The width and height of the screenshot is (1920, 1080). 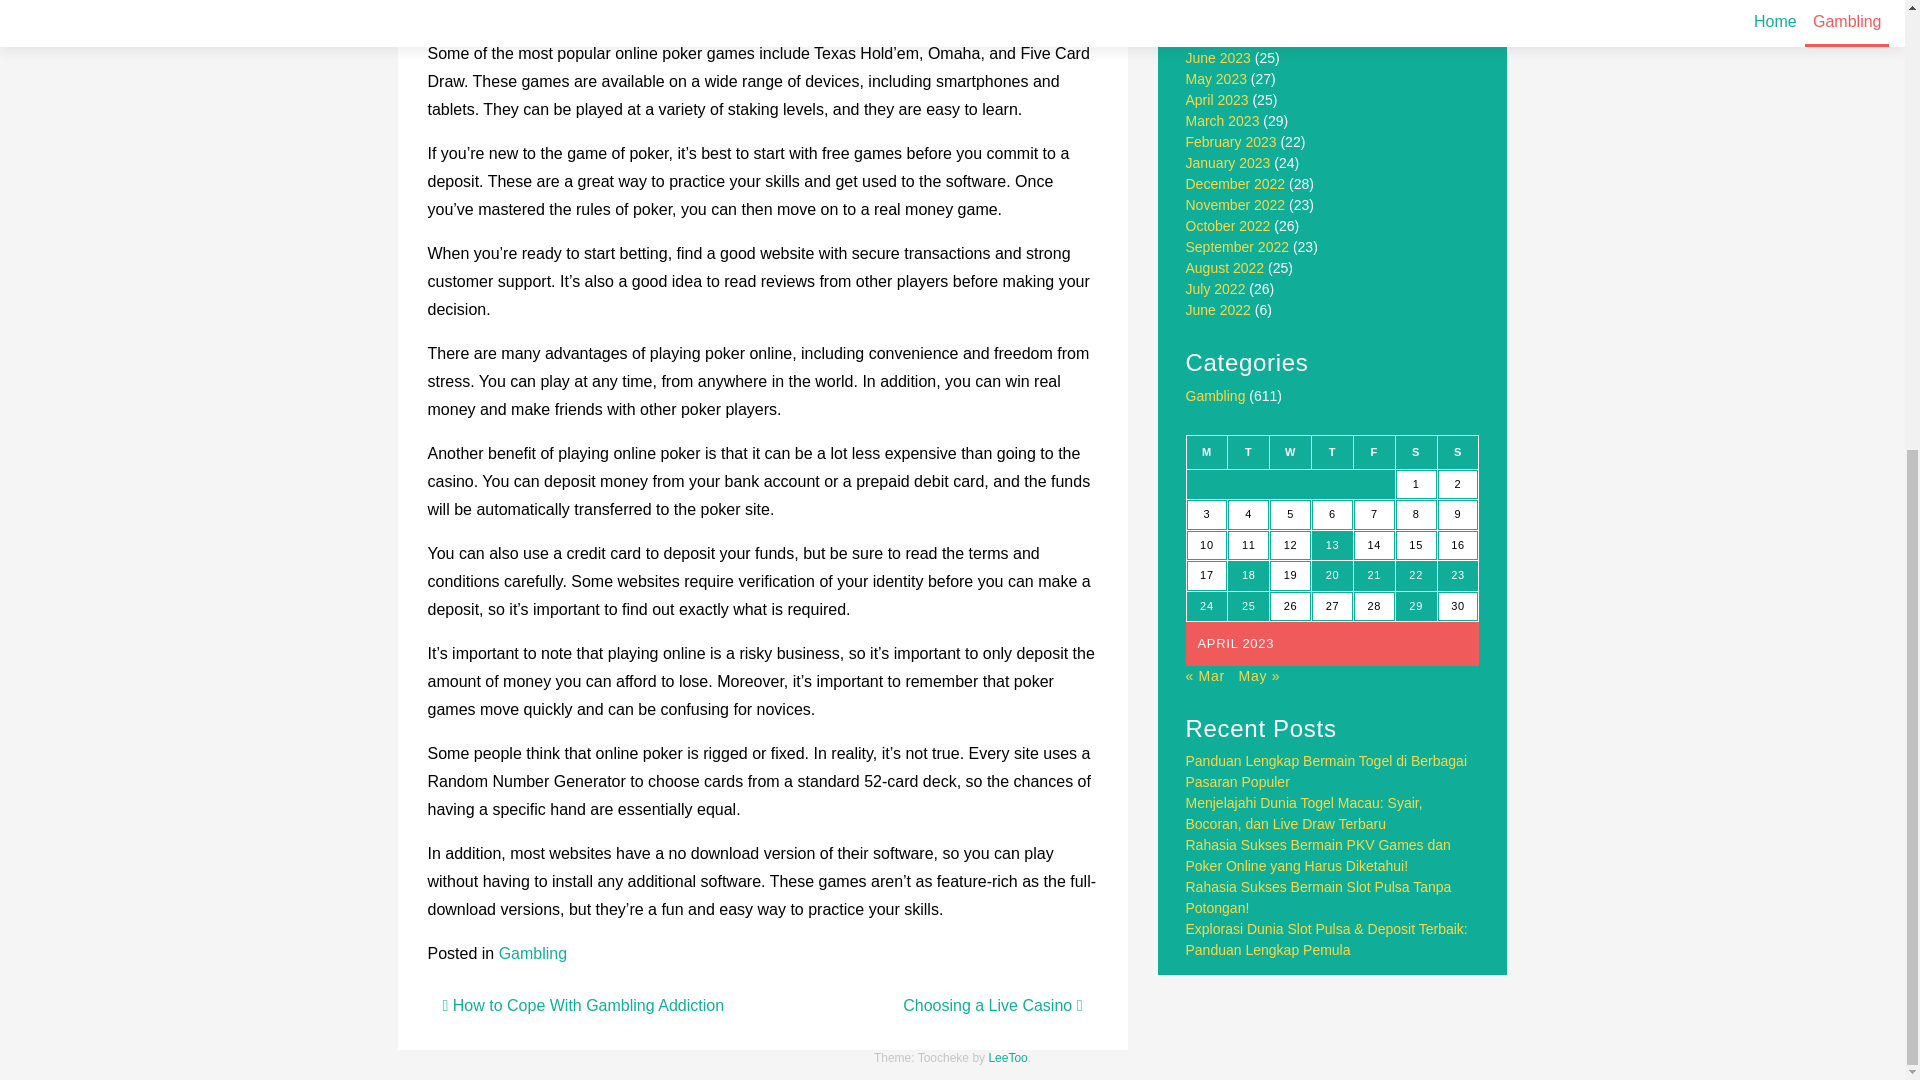 What do you see at coordinates (1228, 162) in the screenshot?
I see `January 2023` at bounding box center [1228, 162].